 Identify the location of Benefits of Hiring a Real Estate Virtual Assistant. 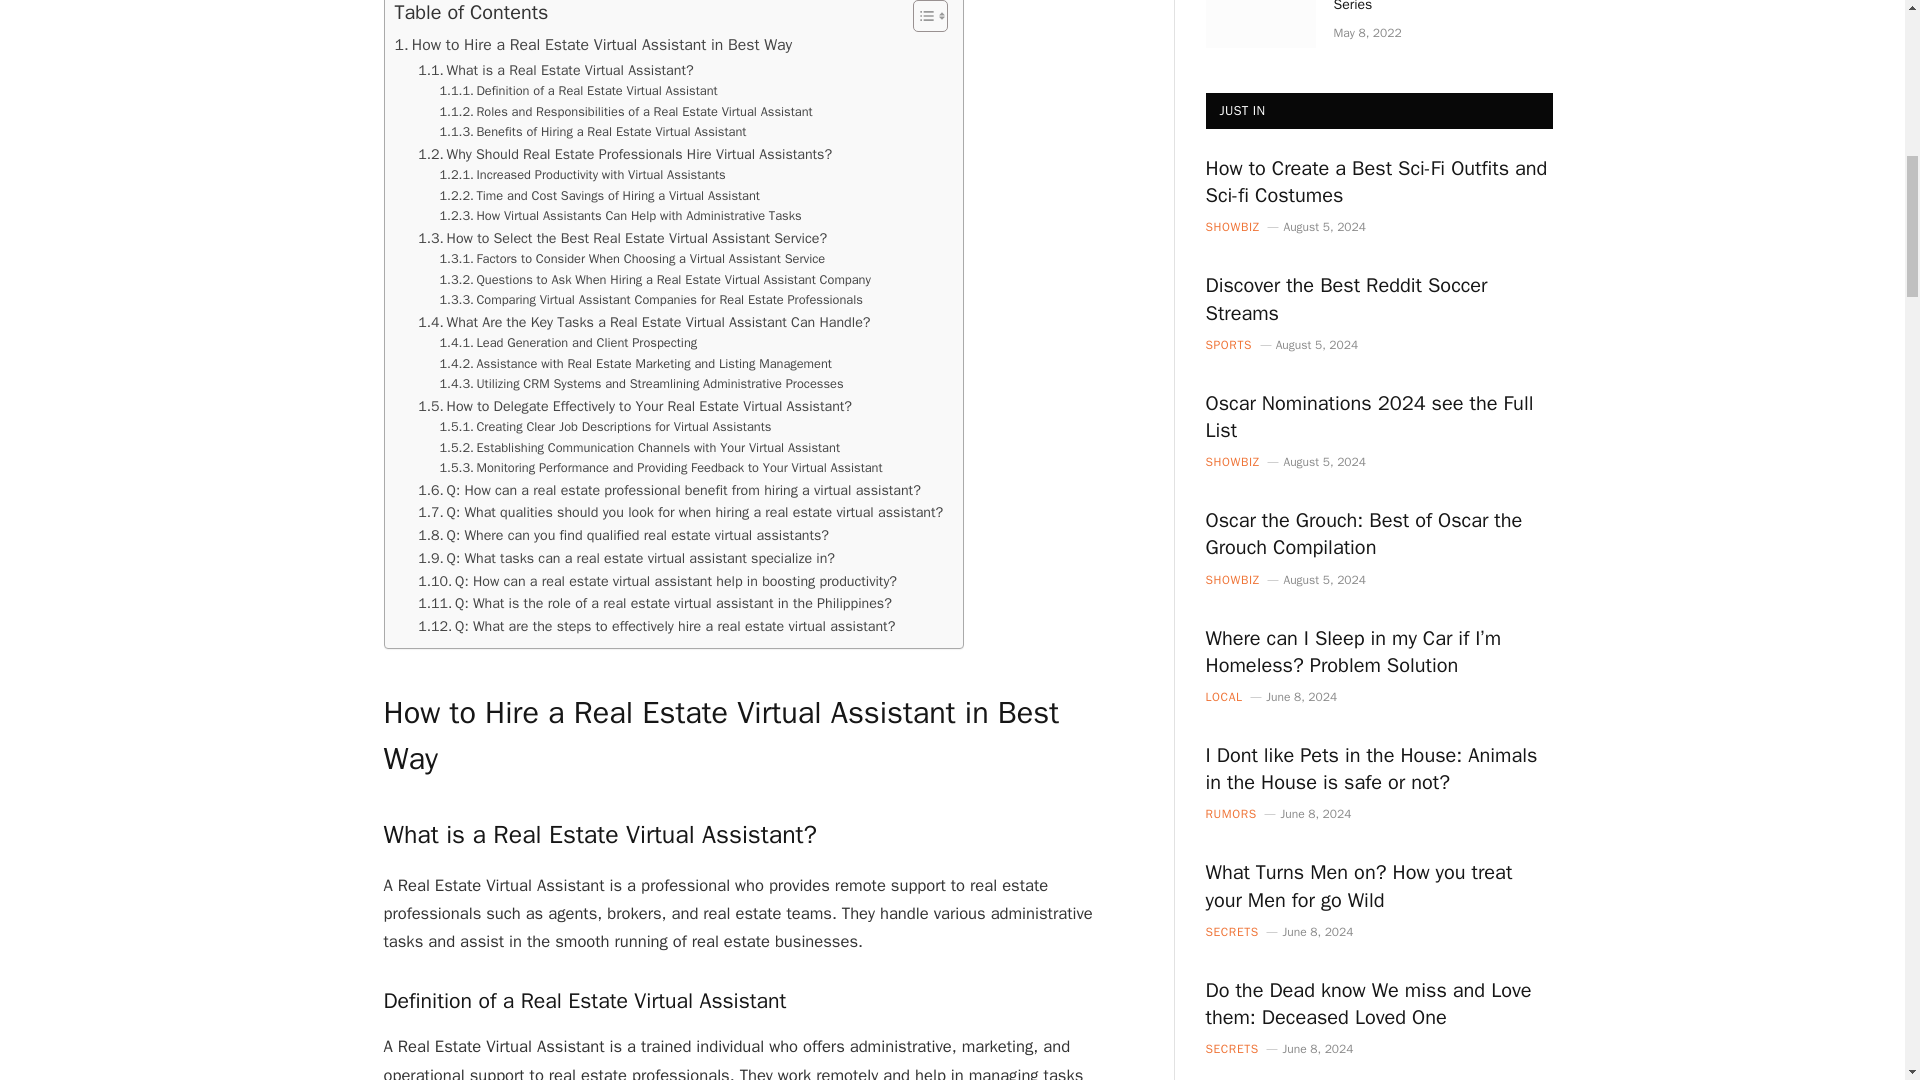
(592, 132).